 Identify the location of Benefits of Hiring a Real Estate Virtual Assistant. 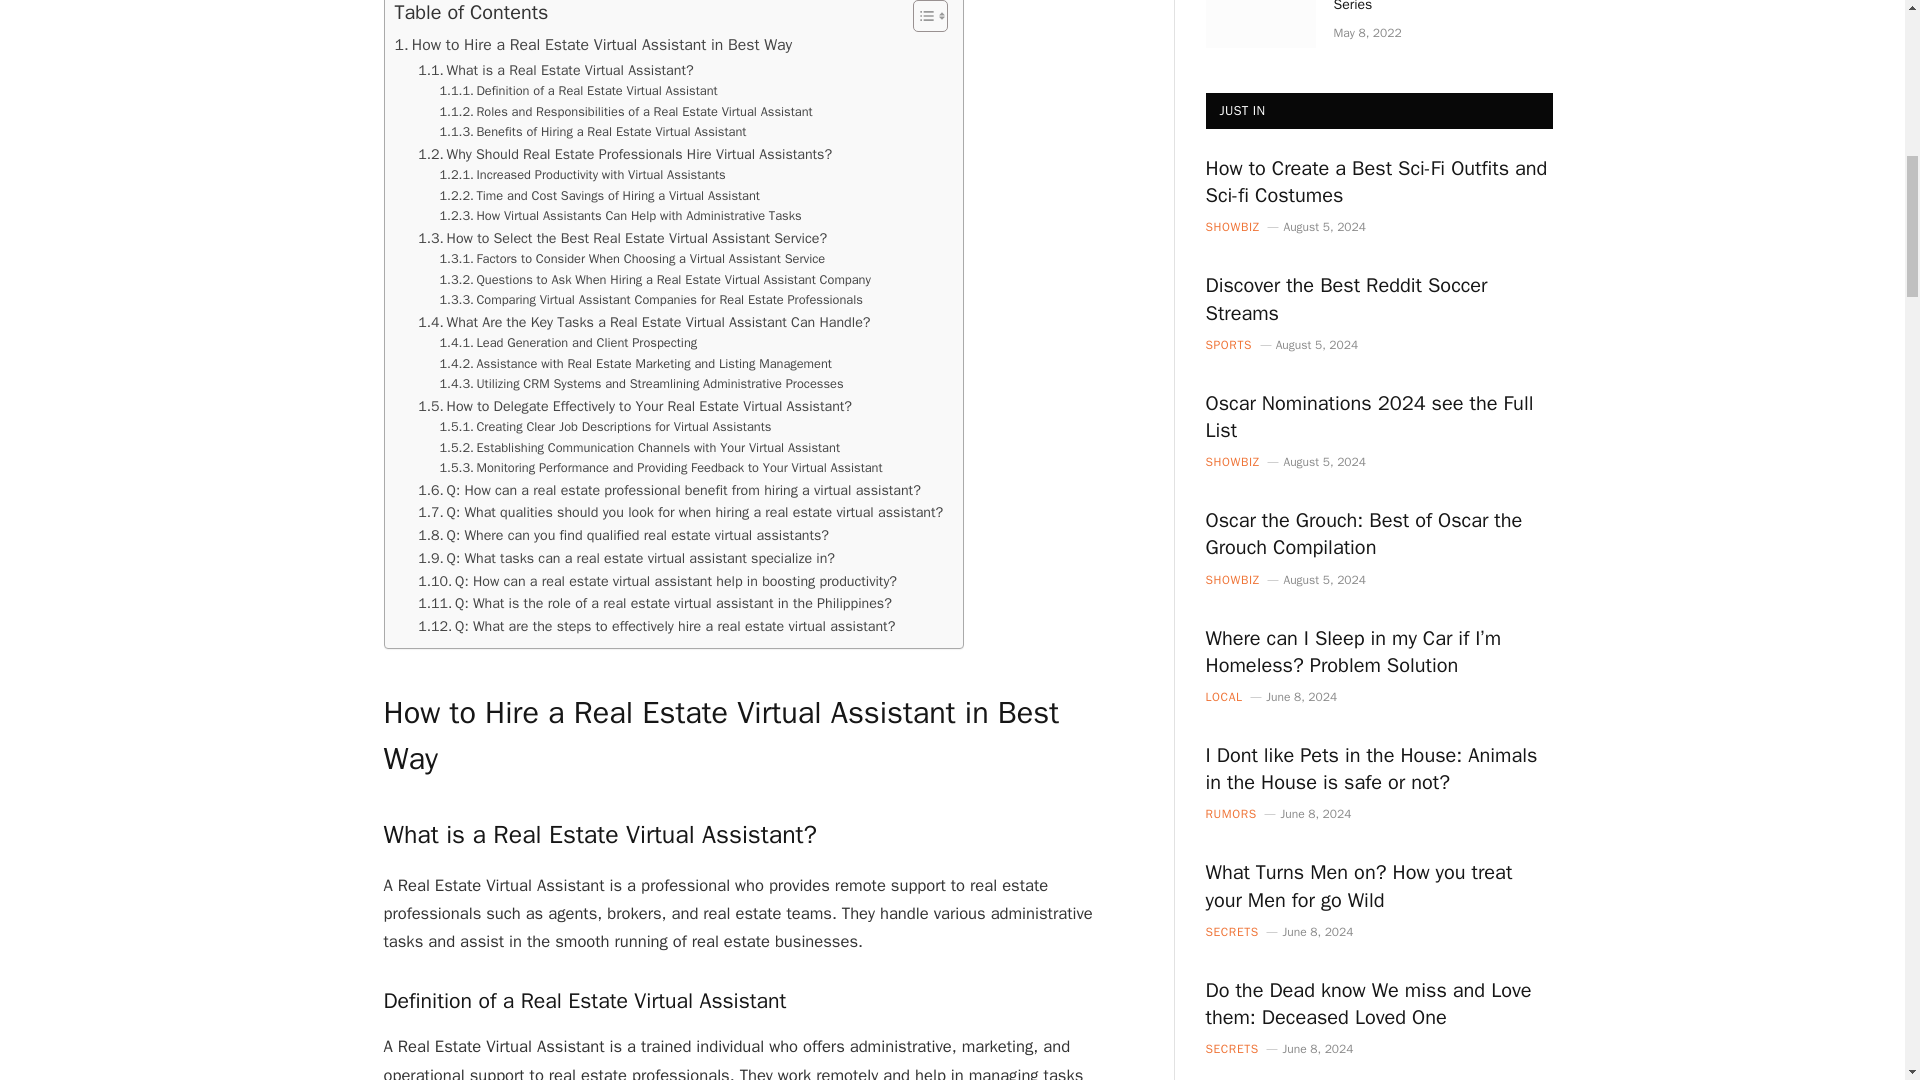
(592, 132).